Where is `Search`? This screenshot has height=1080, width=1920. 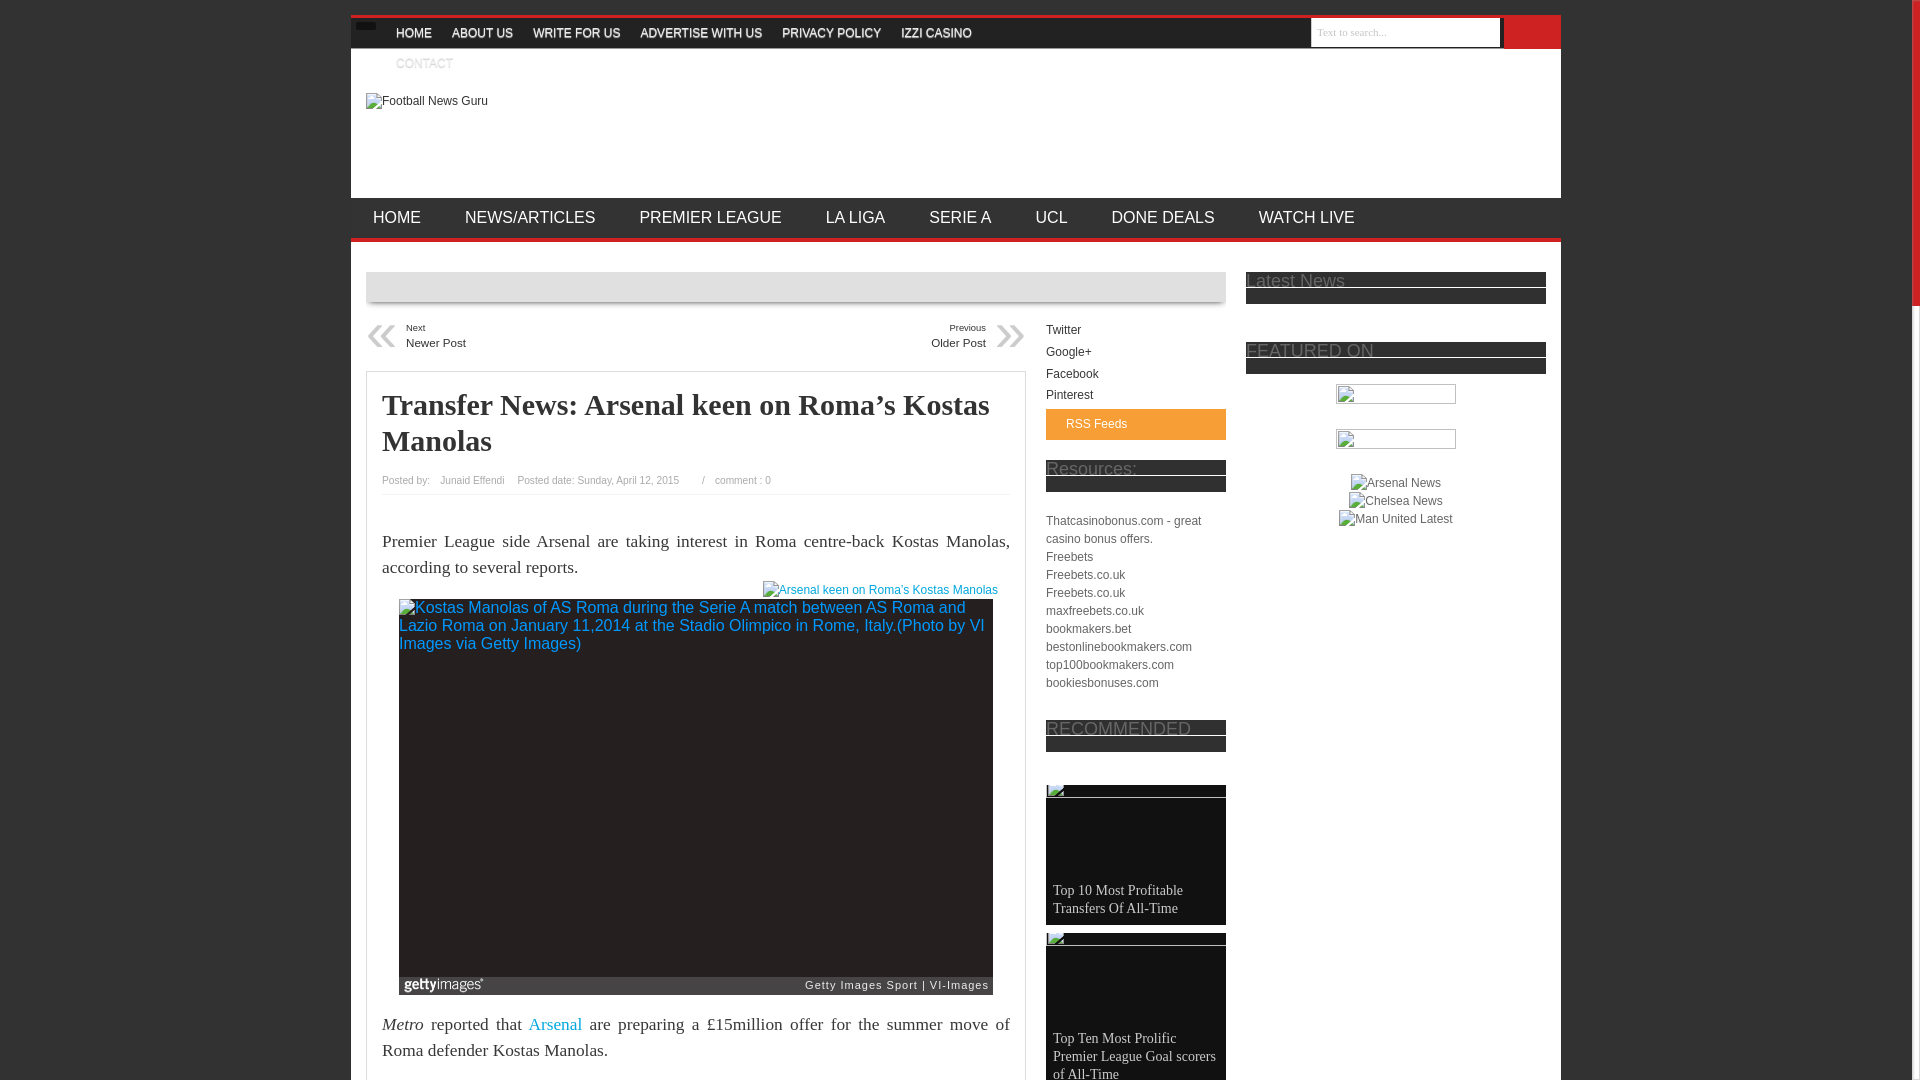
Search is located at coordinates (864, 336).